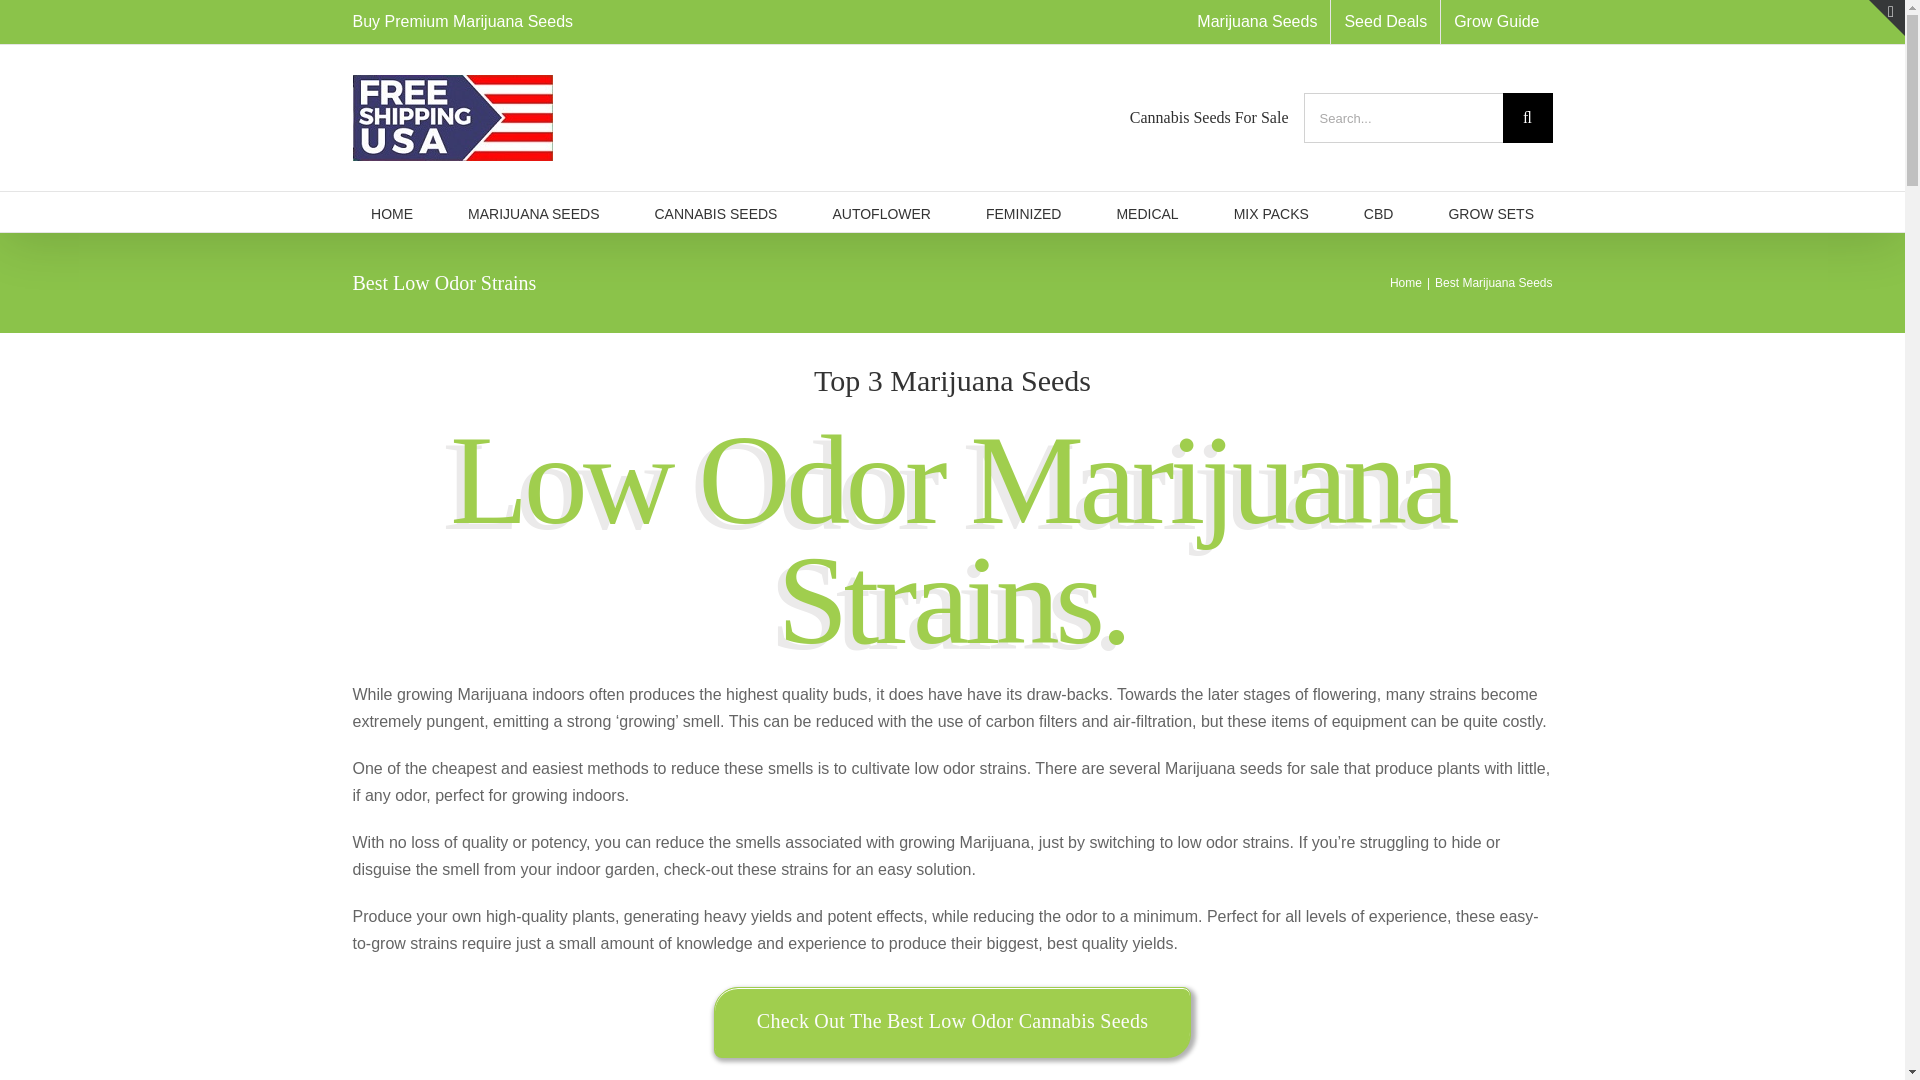  What do you see at coordinates (1492, 283) in the screenshot?
I see `Best Marijuana Seeds` at bounding box center [1492, 283].